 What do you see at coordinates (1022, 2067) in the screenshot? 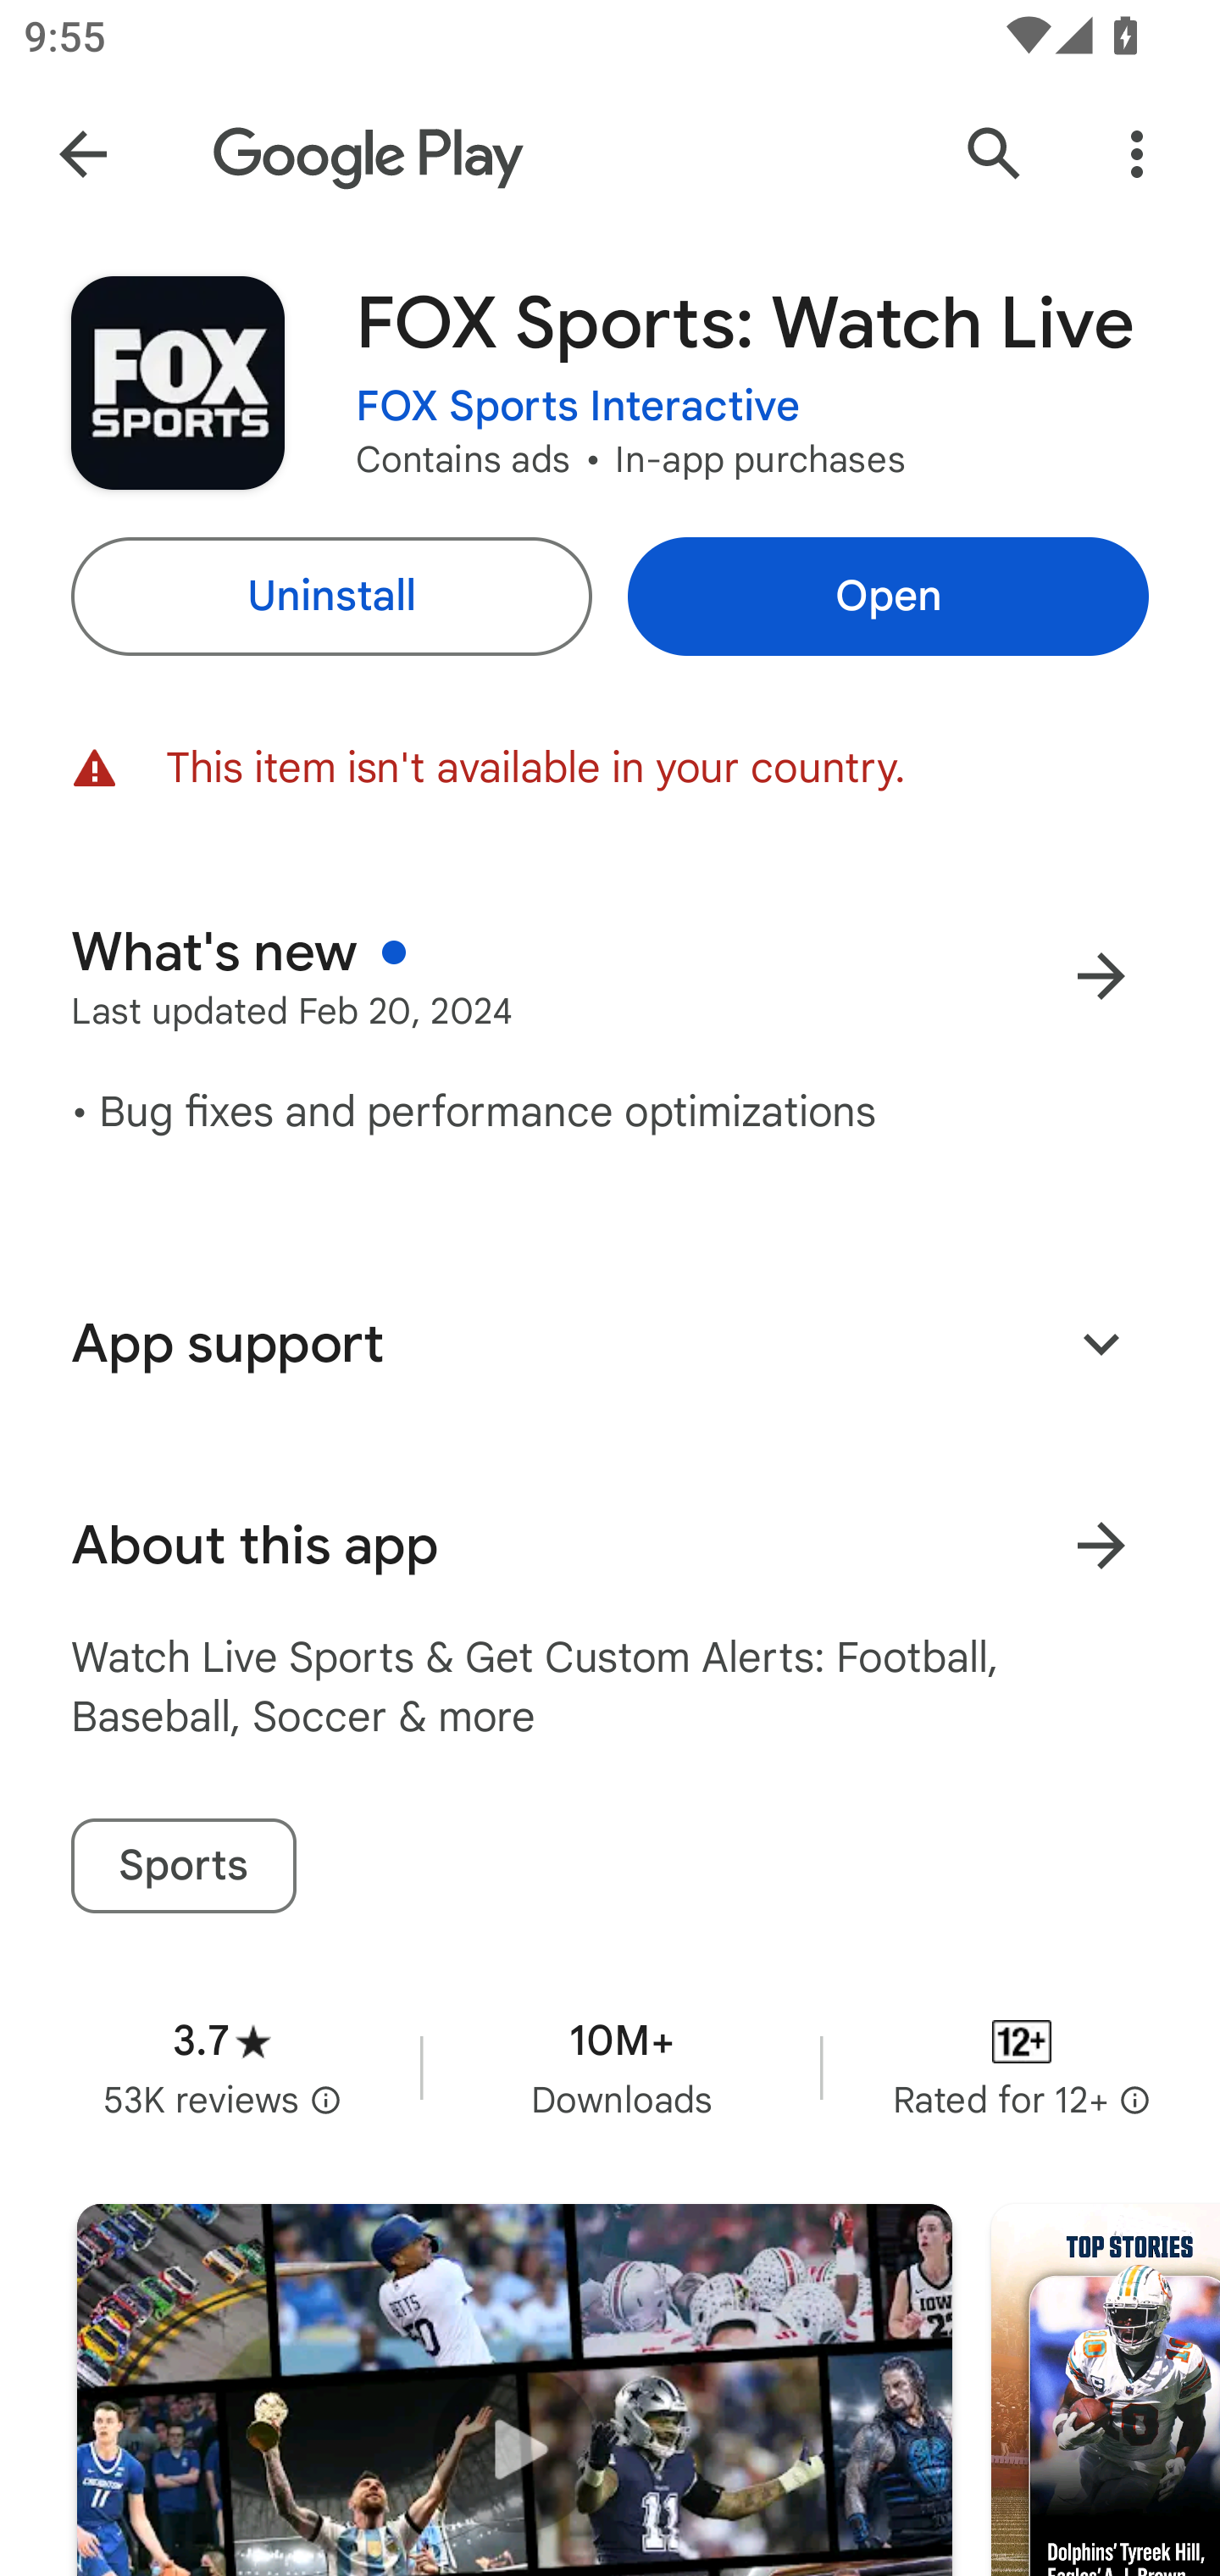
I see `Content rating Rated for 12+` at bounding box center [1022, 2067].